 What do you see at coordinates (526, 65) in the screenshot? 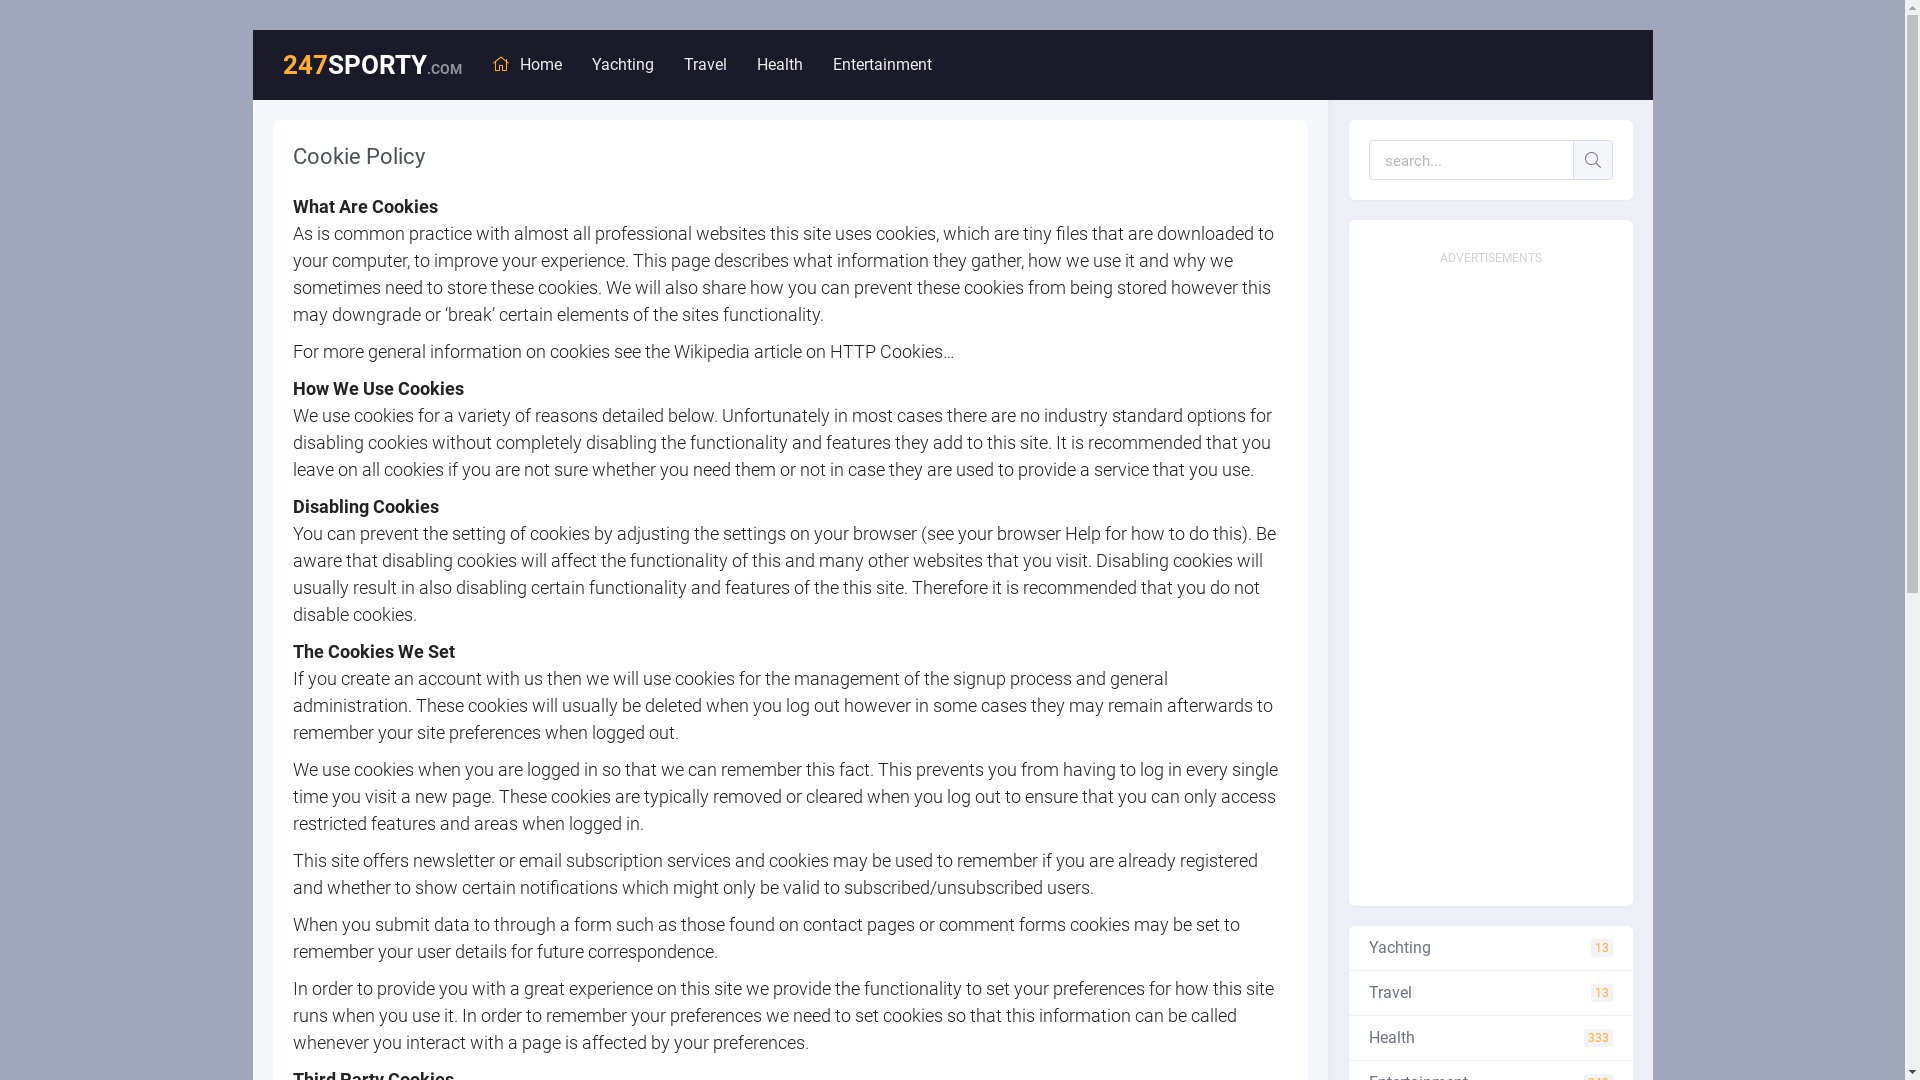
I see `Home` at bounding box center [526, 65].